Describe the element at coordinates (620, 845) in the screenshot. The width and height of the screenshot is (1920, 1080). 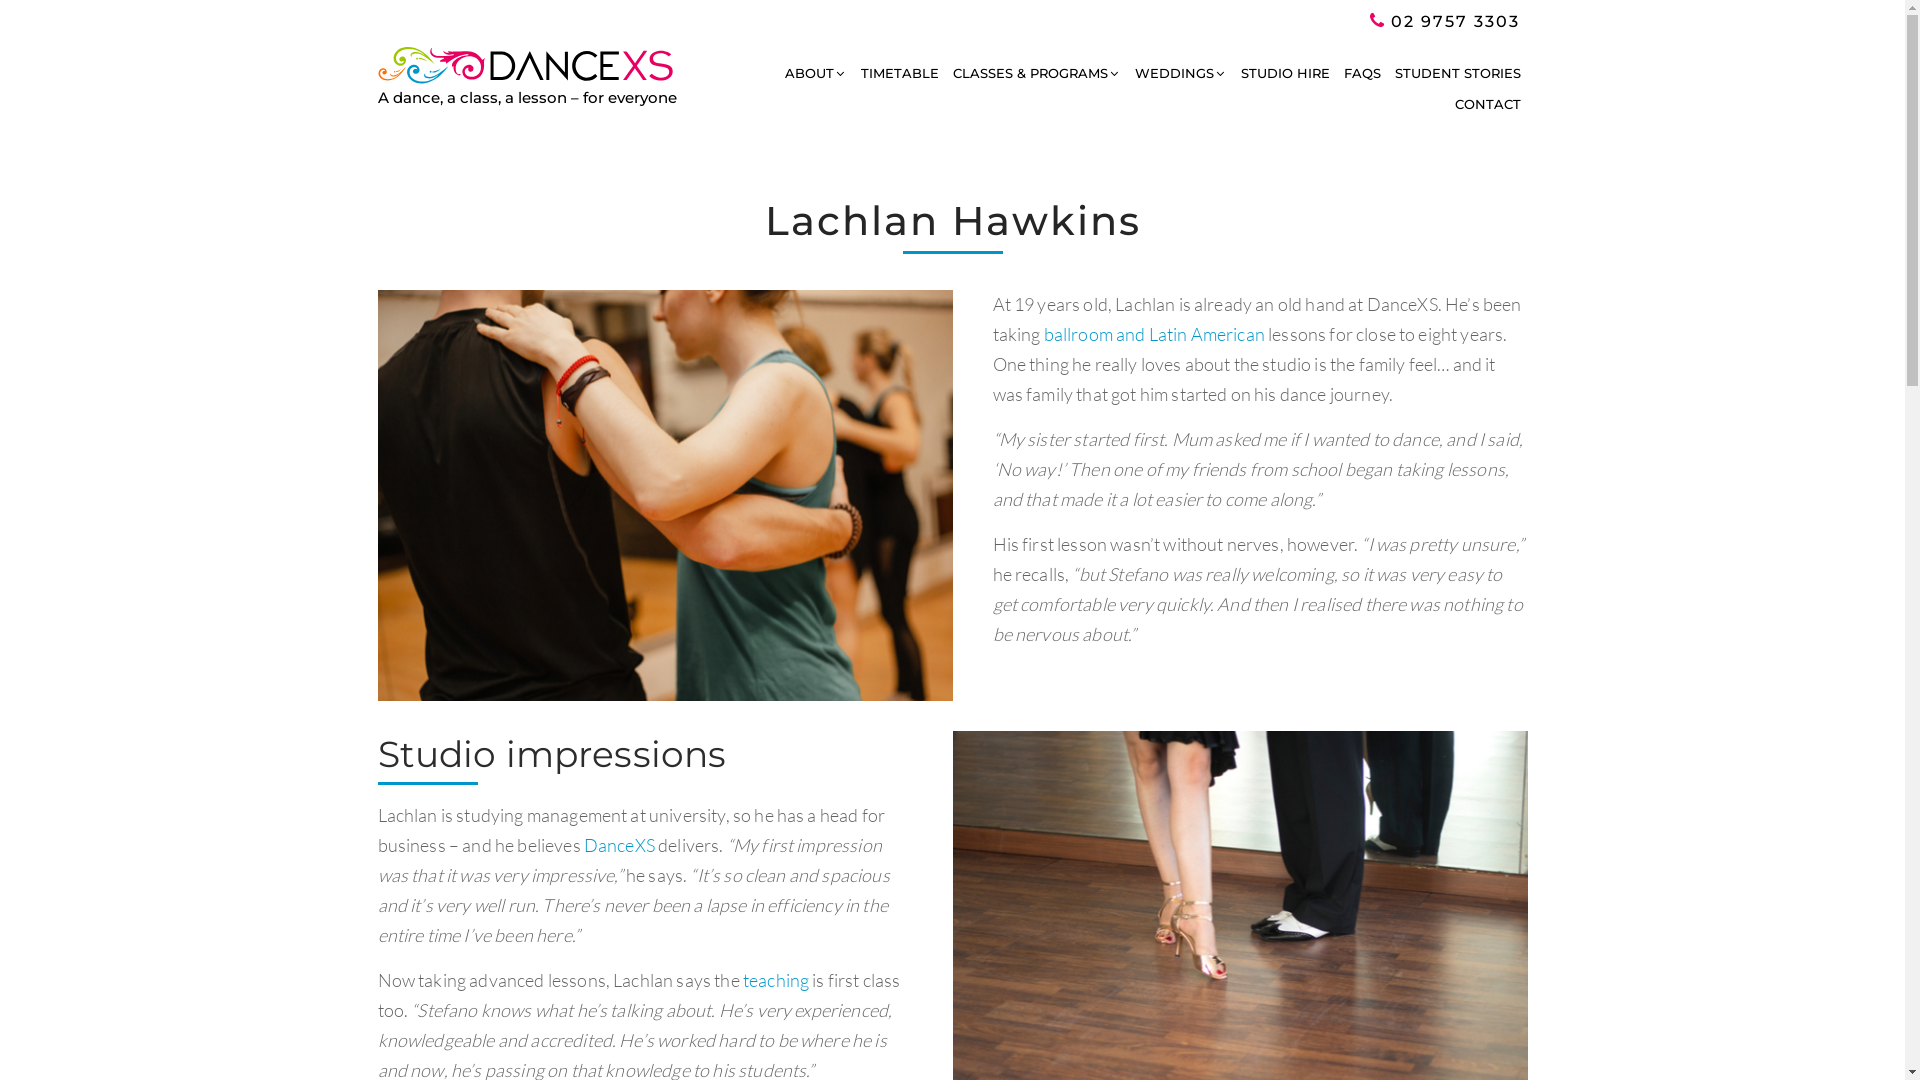
I see `DanceXS` at that location.